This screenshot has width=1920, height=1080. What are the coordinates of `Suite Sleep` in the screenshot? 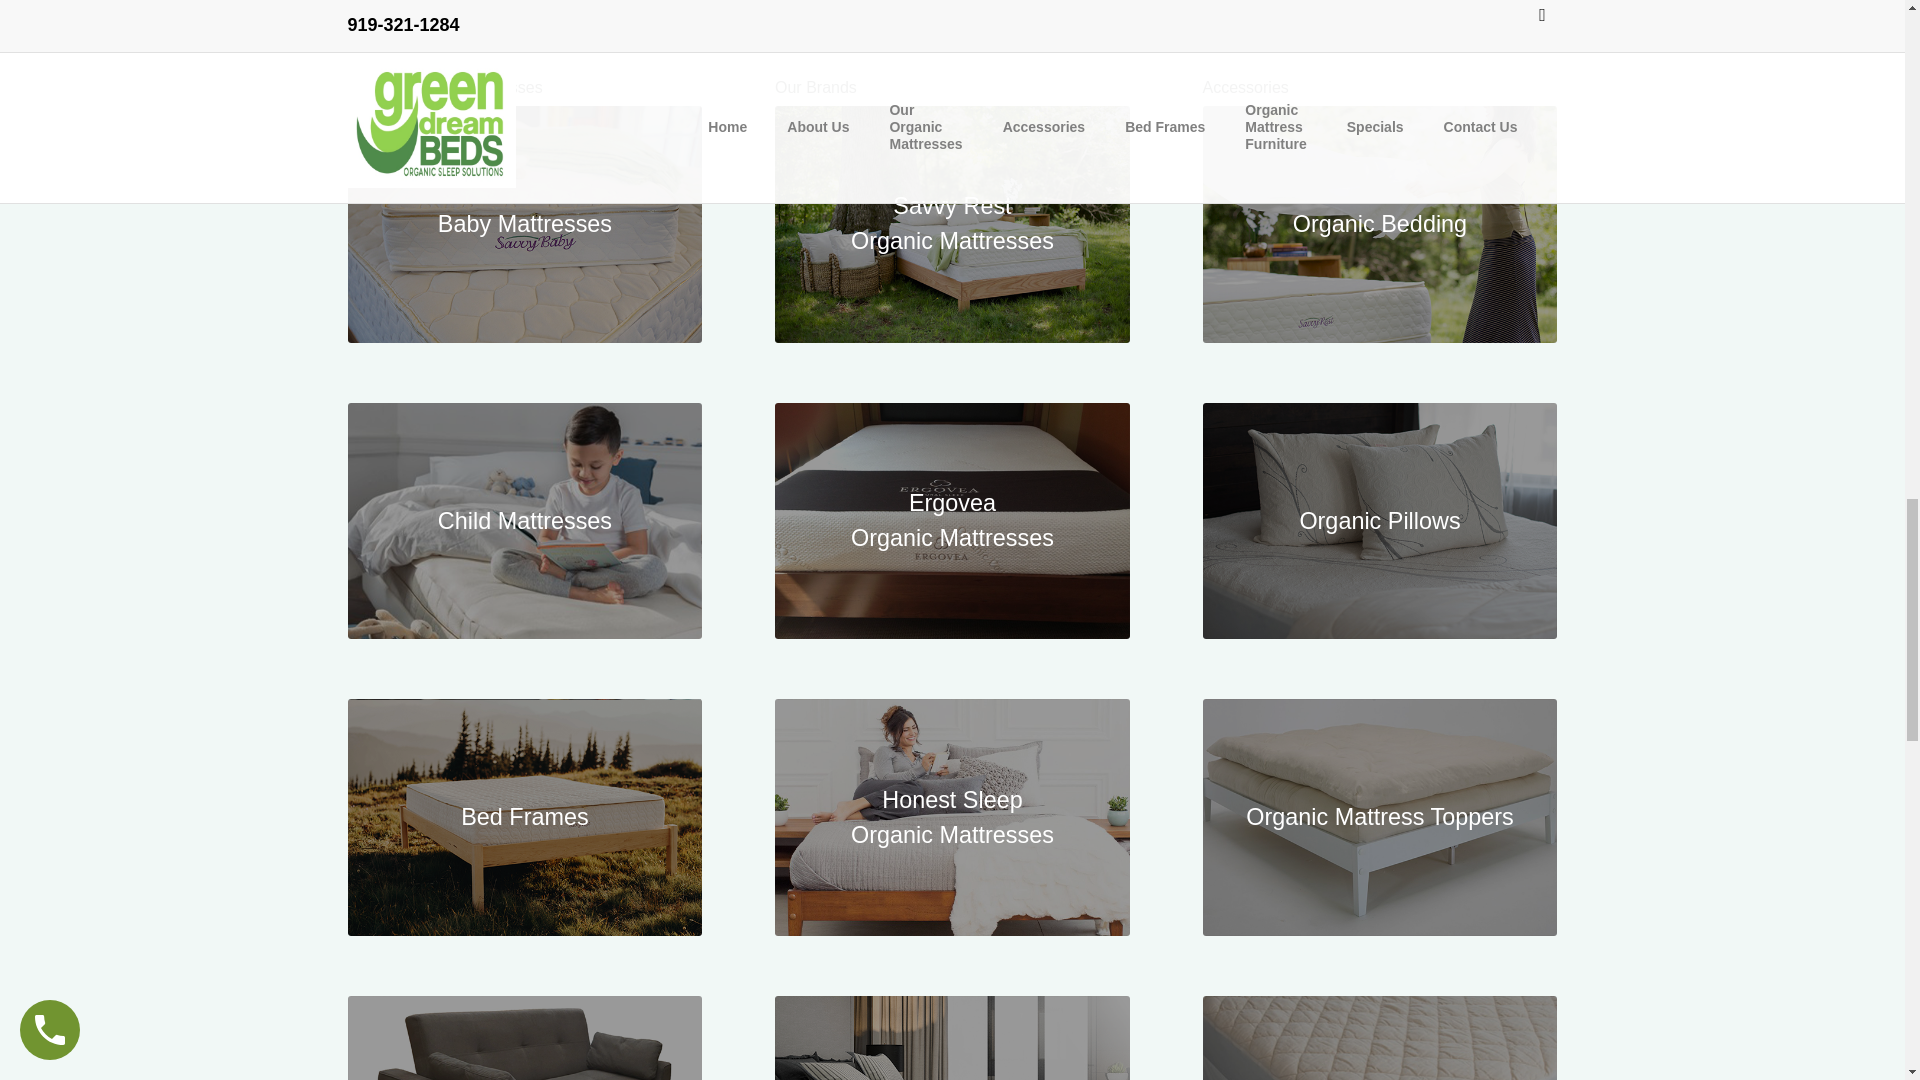 It's located at (952, 1038).